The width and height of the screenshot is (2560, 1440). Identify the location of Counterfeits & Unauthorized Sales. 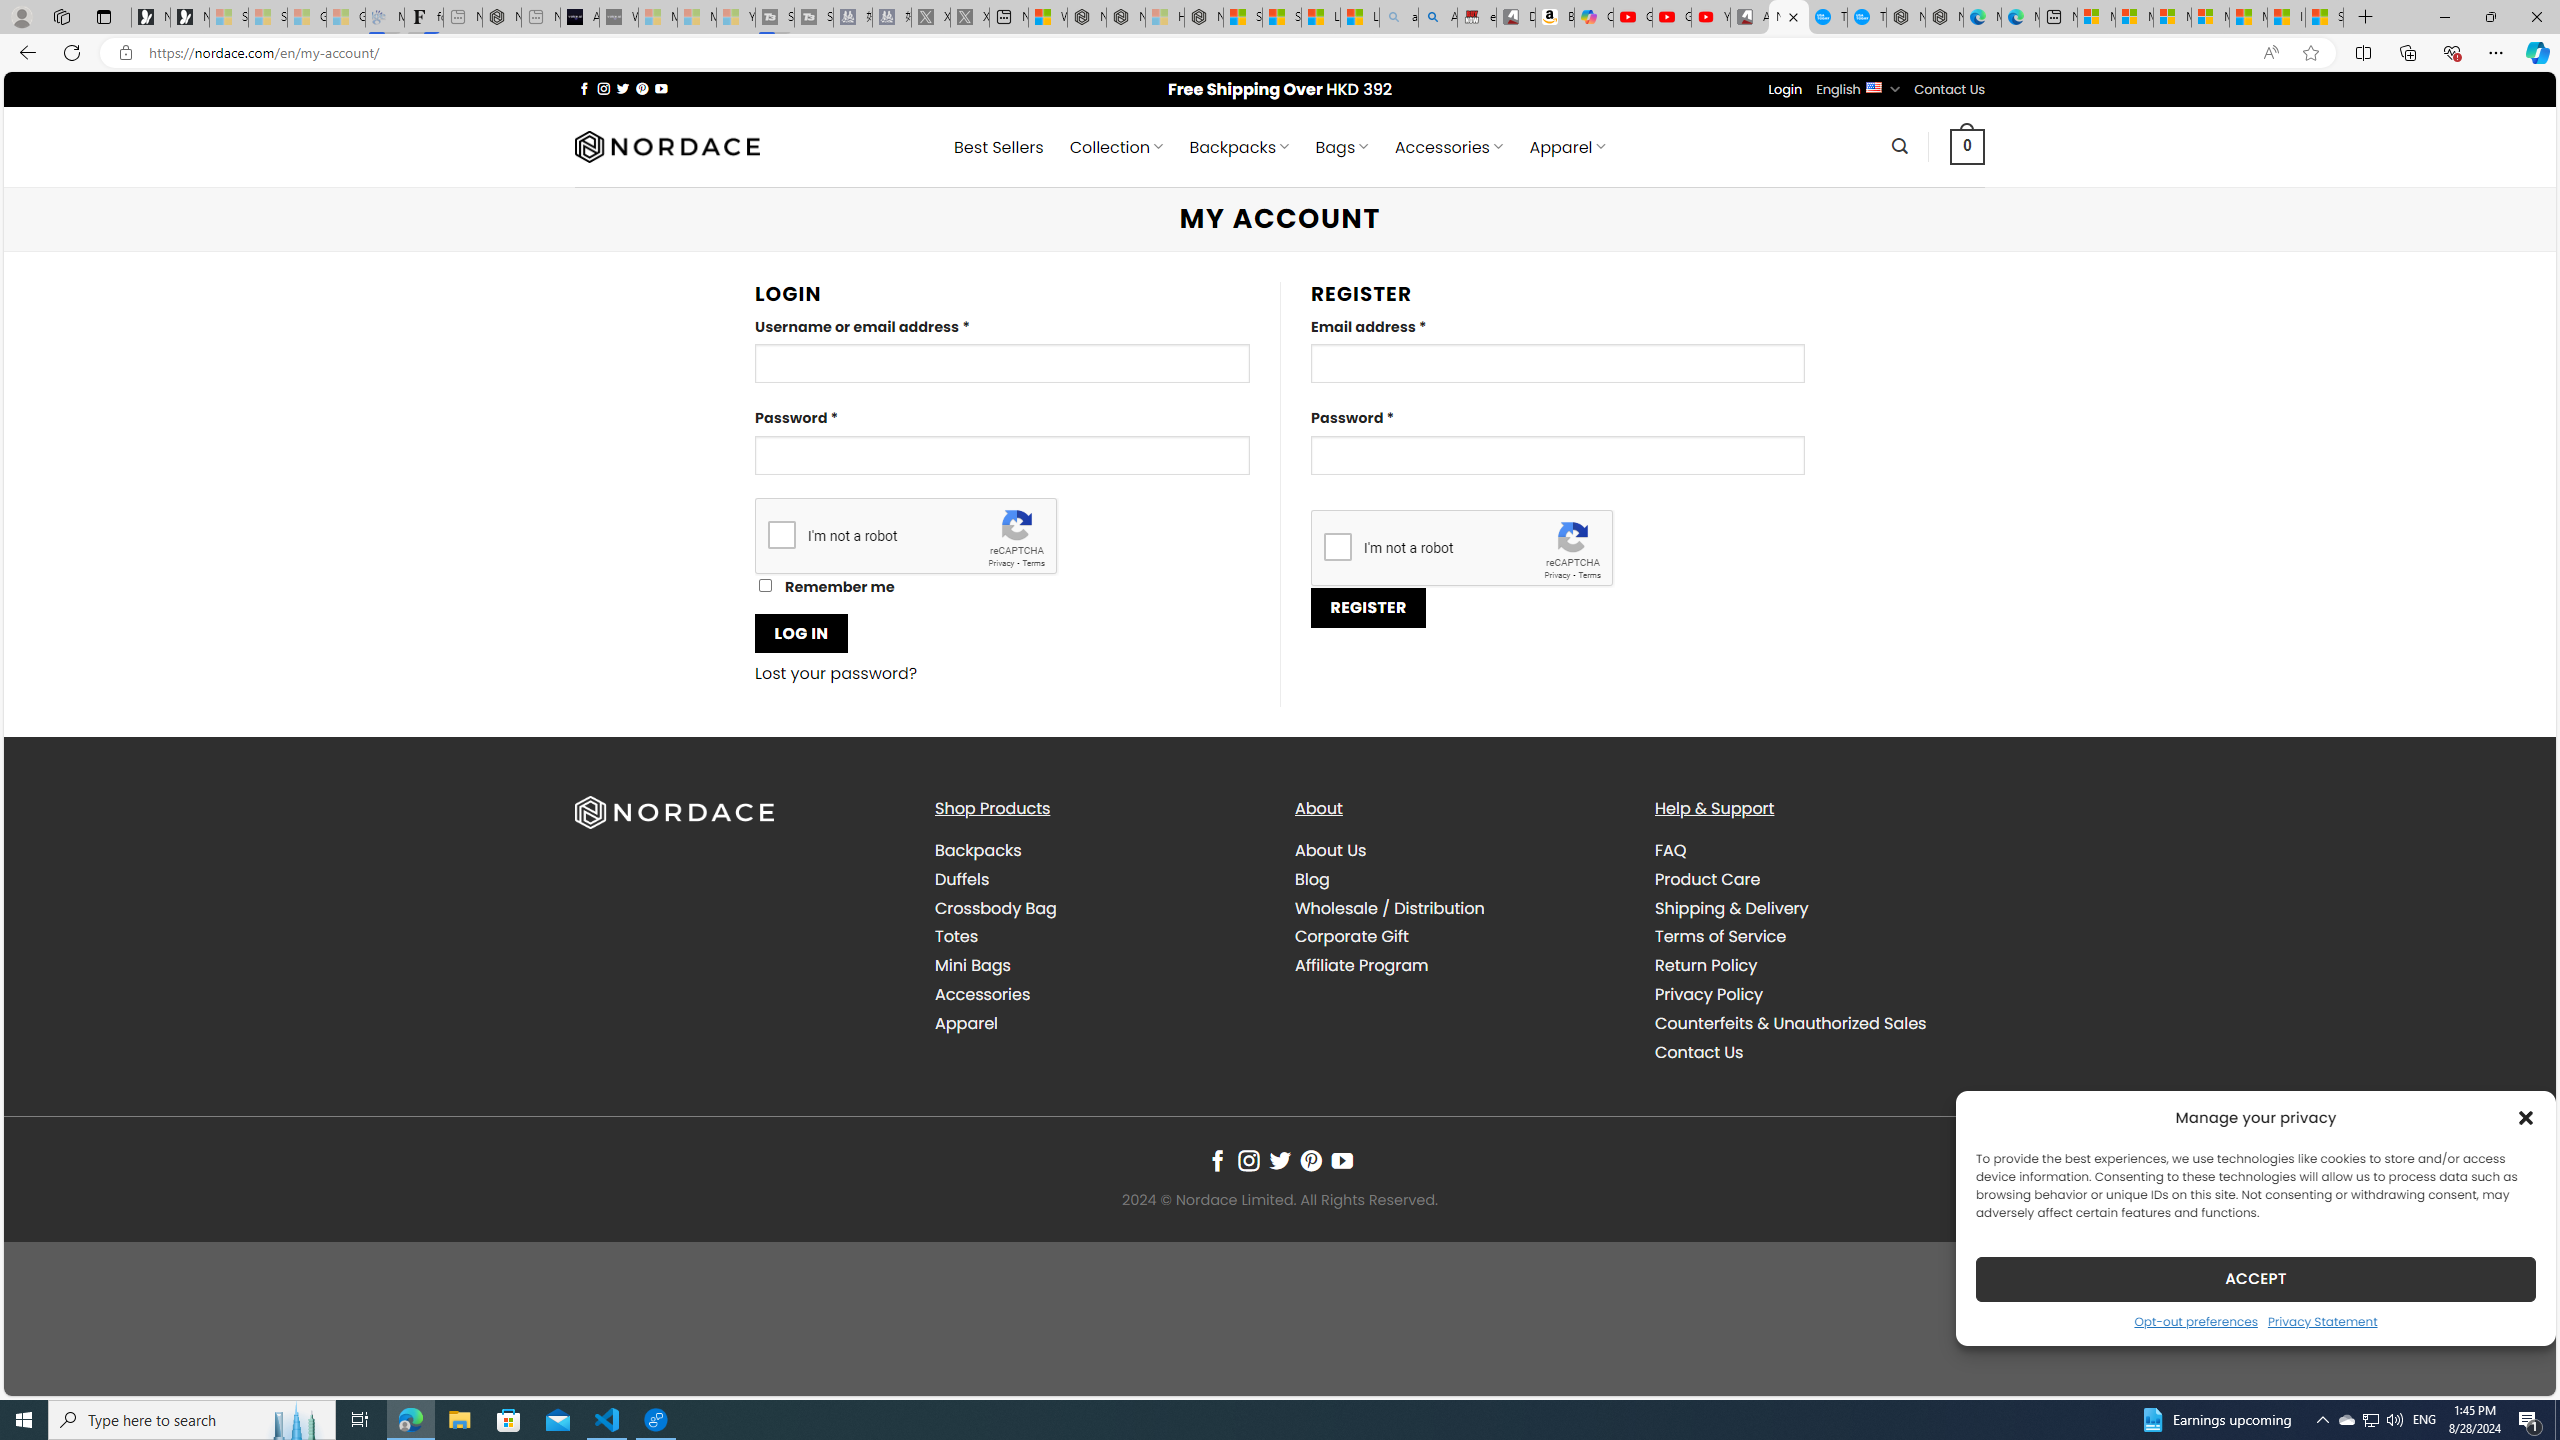
(1818, 1022).